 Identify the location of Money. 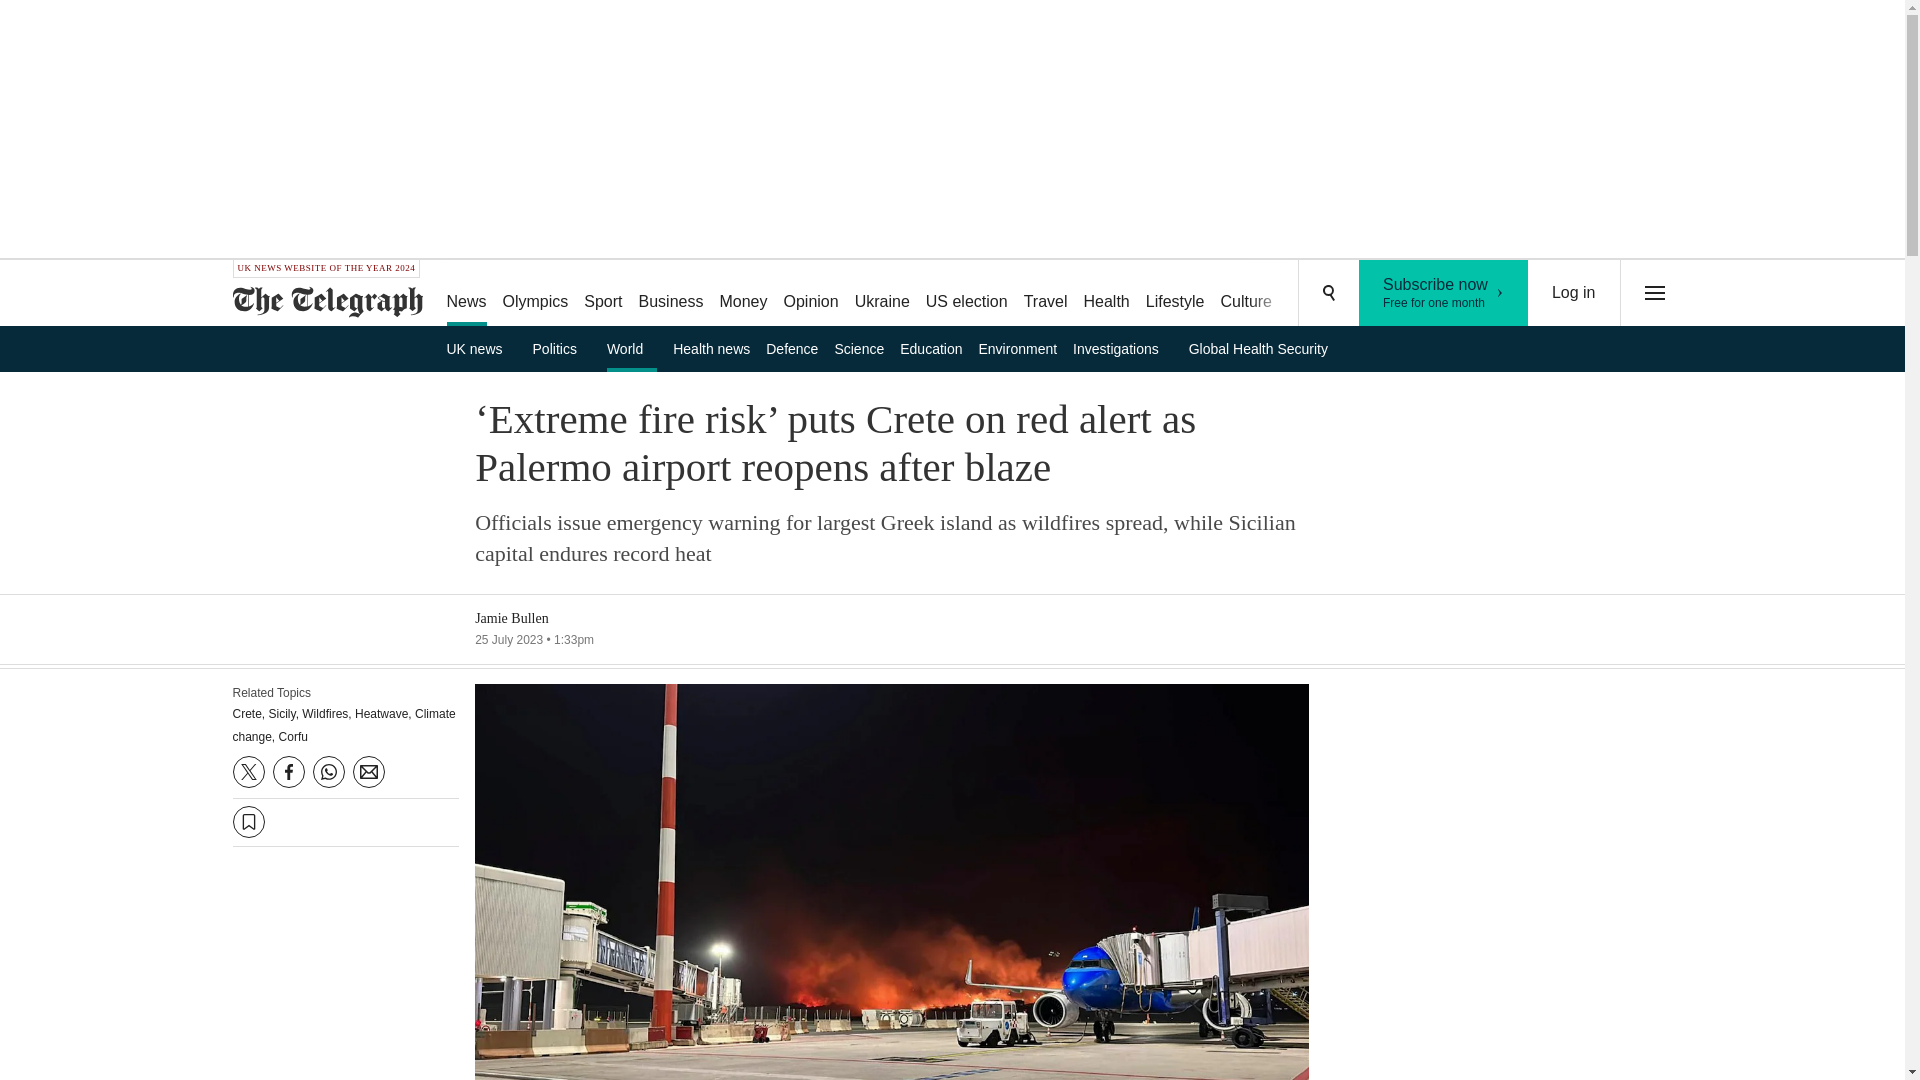
(742, 294).